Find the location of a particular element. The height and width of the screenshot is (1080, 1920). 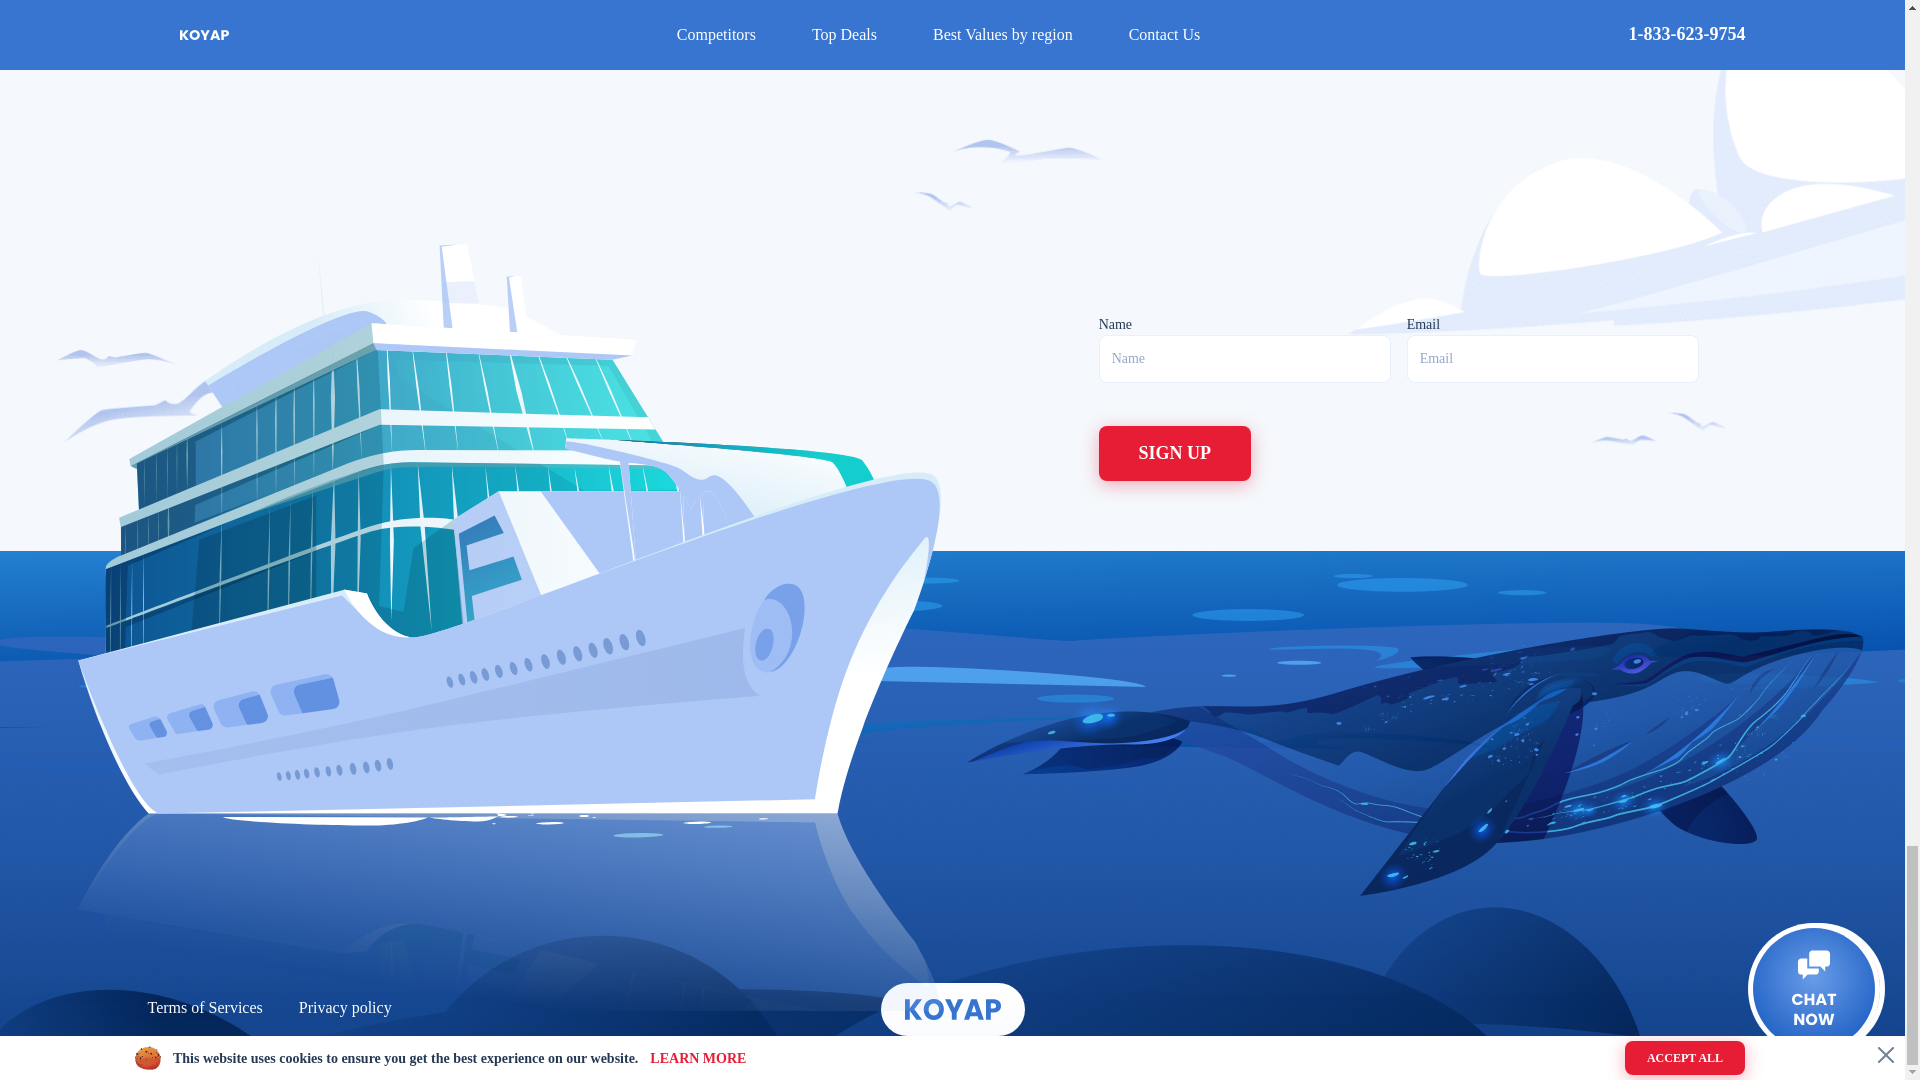

Terms of Services is located at coordinates (205, 1007).